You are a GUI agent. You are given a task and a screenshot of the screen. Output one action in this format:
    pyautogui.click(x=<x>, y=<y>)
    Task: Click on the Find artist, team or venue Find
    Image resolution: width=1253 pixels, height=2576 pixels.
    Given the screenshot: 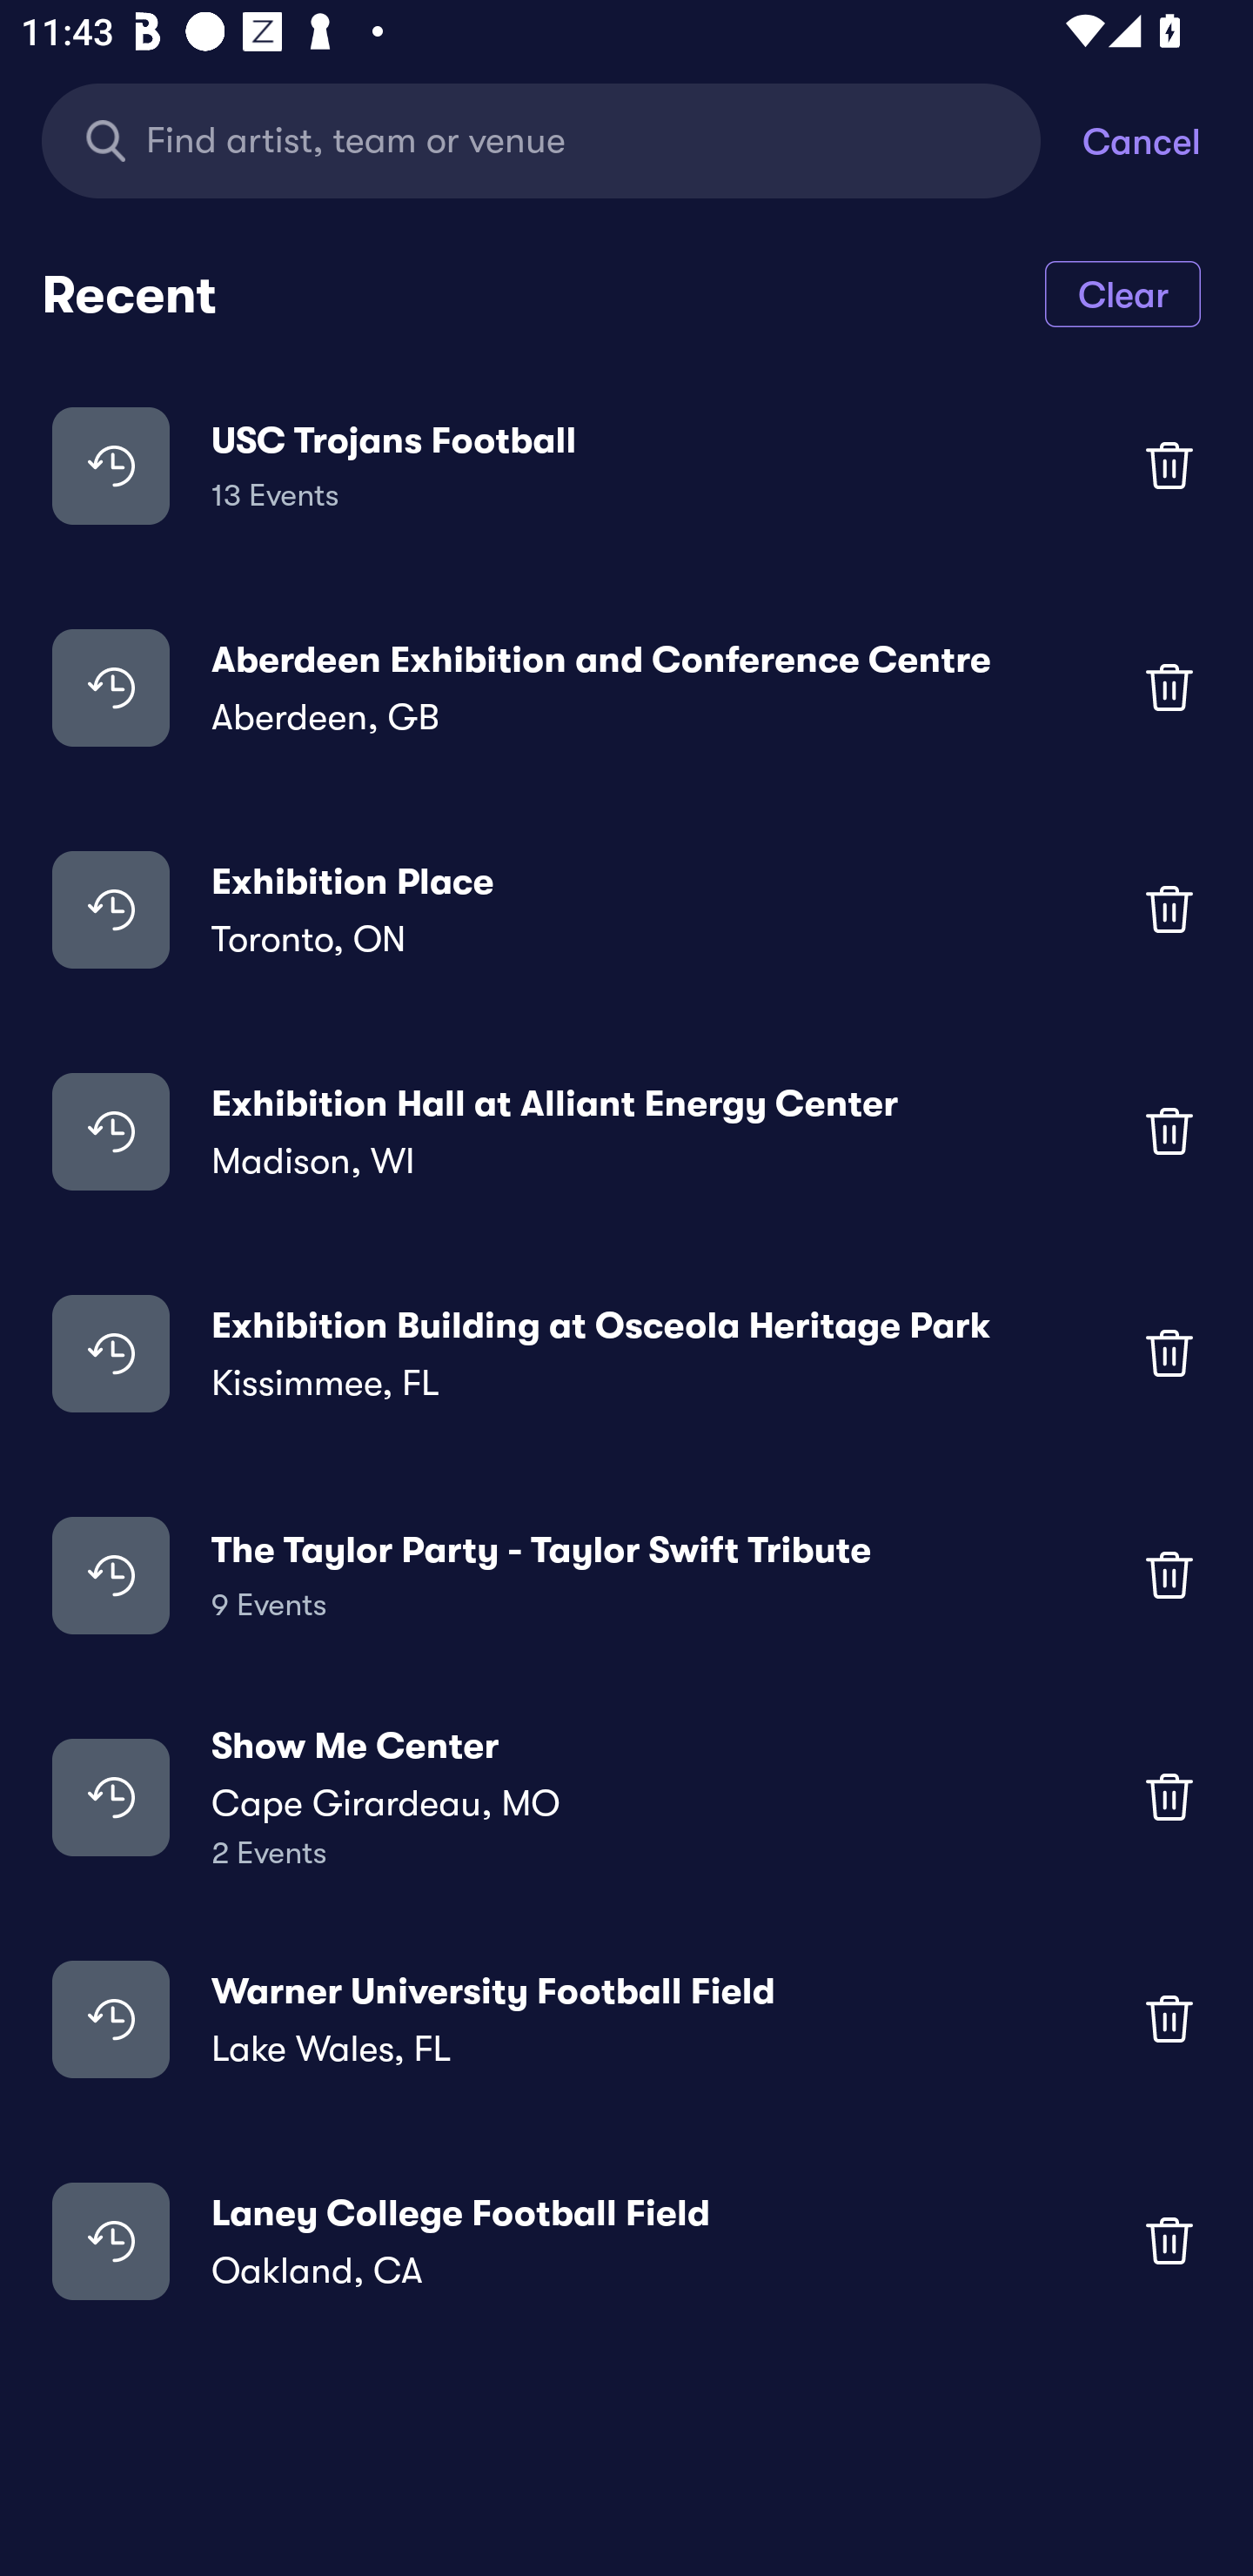 What is the action you would take?
    pyautogui.click(x=541, y=139)
    